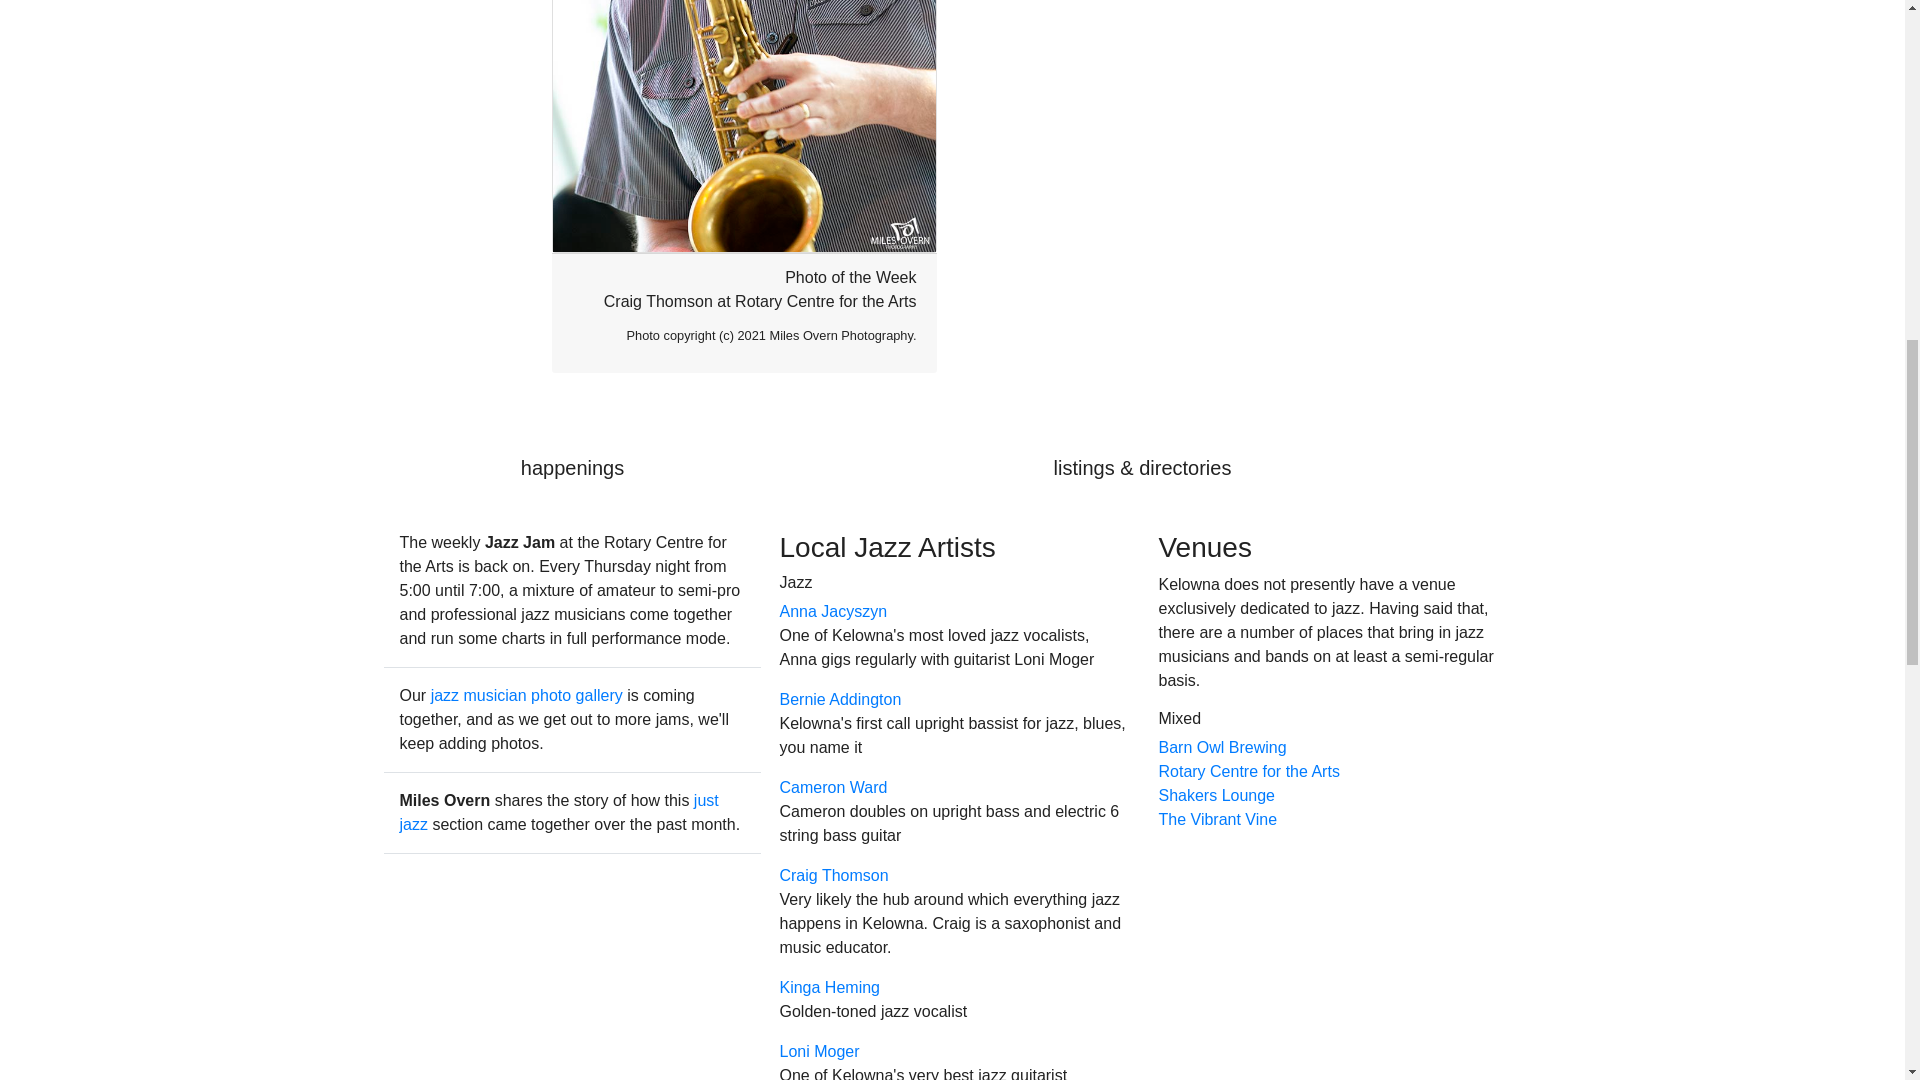 The width and height of the screenshot is (1920, 1080). I want to click on Bernie Addington, so click(840, 700).